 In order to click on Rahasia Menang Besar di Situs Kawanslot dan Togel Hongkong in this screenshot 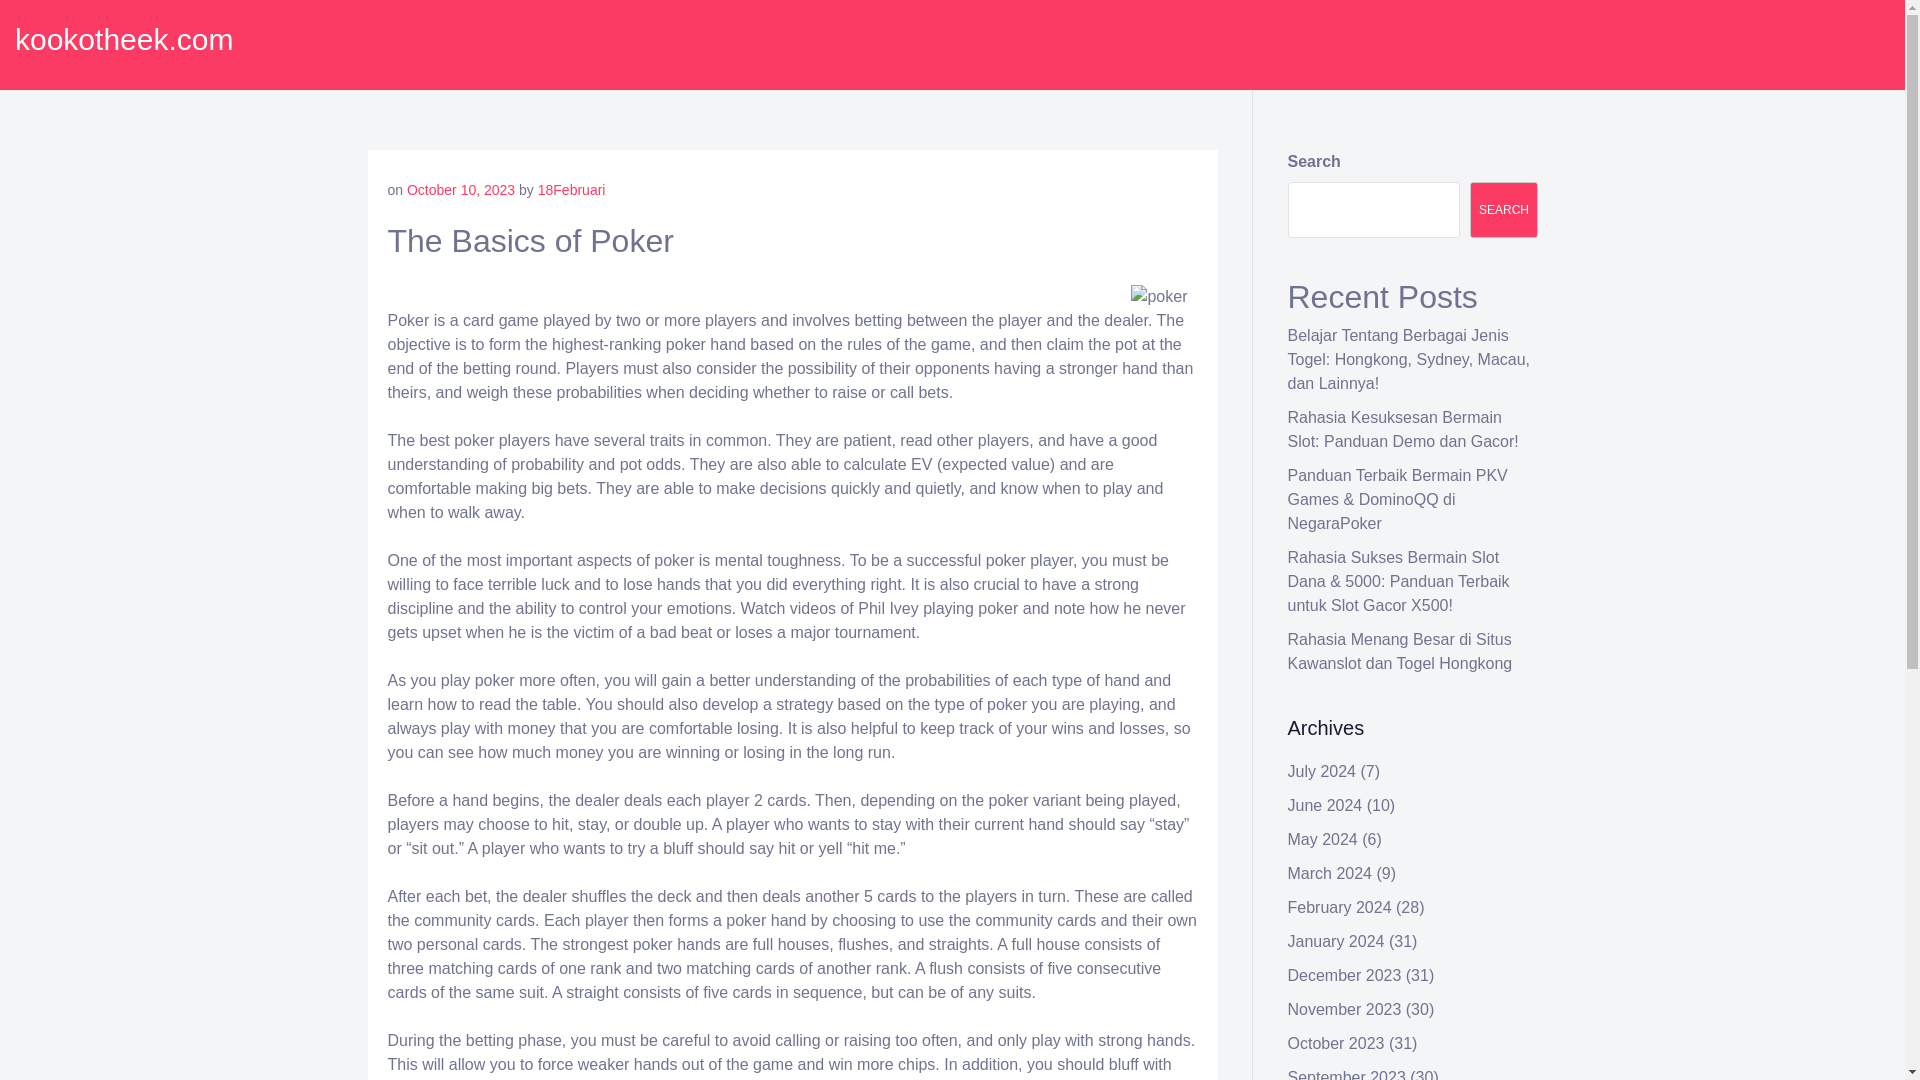, I will do `click(1400, 650)`.